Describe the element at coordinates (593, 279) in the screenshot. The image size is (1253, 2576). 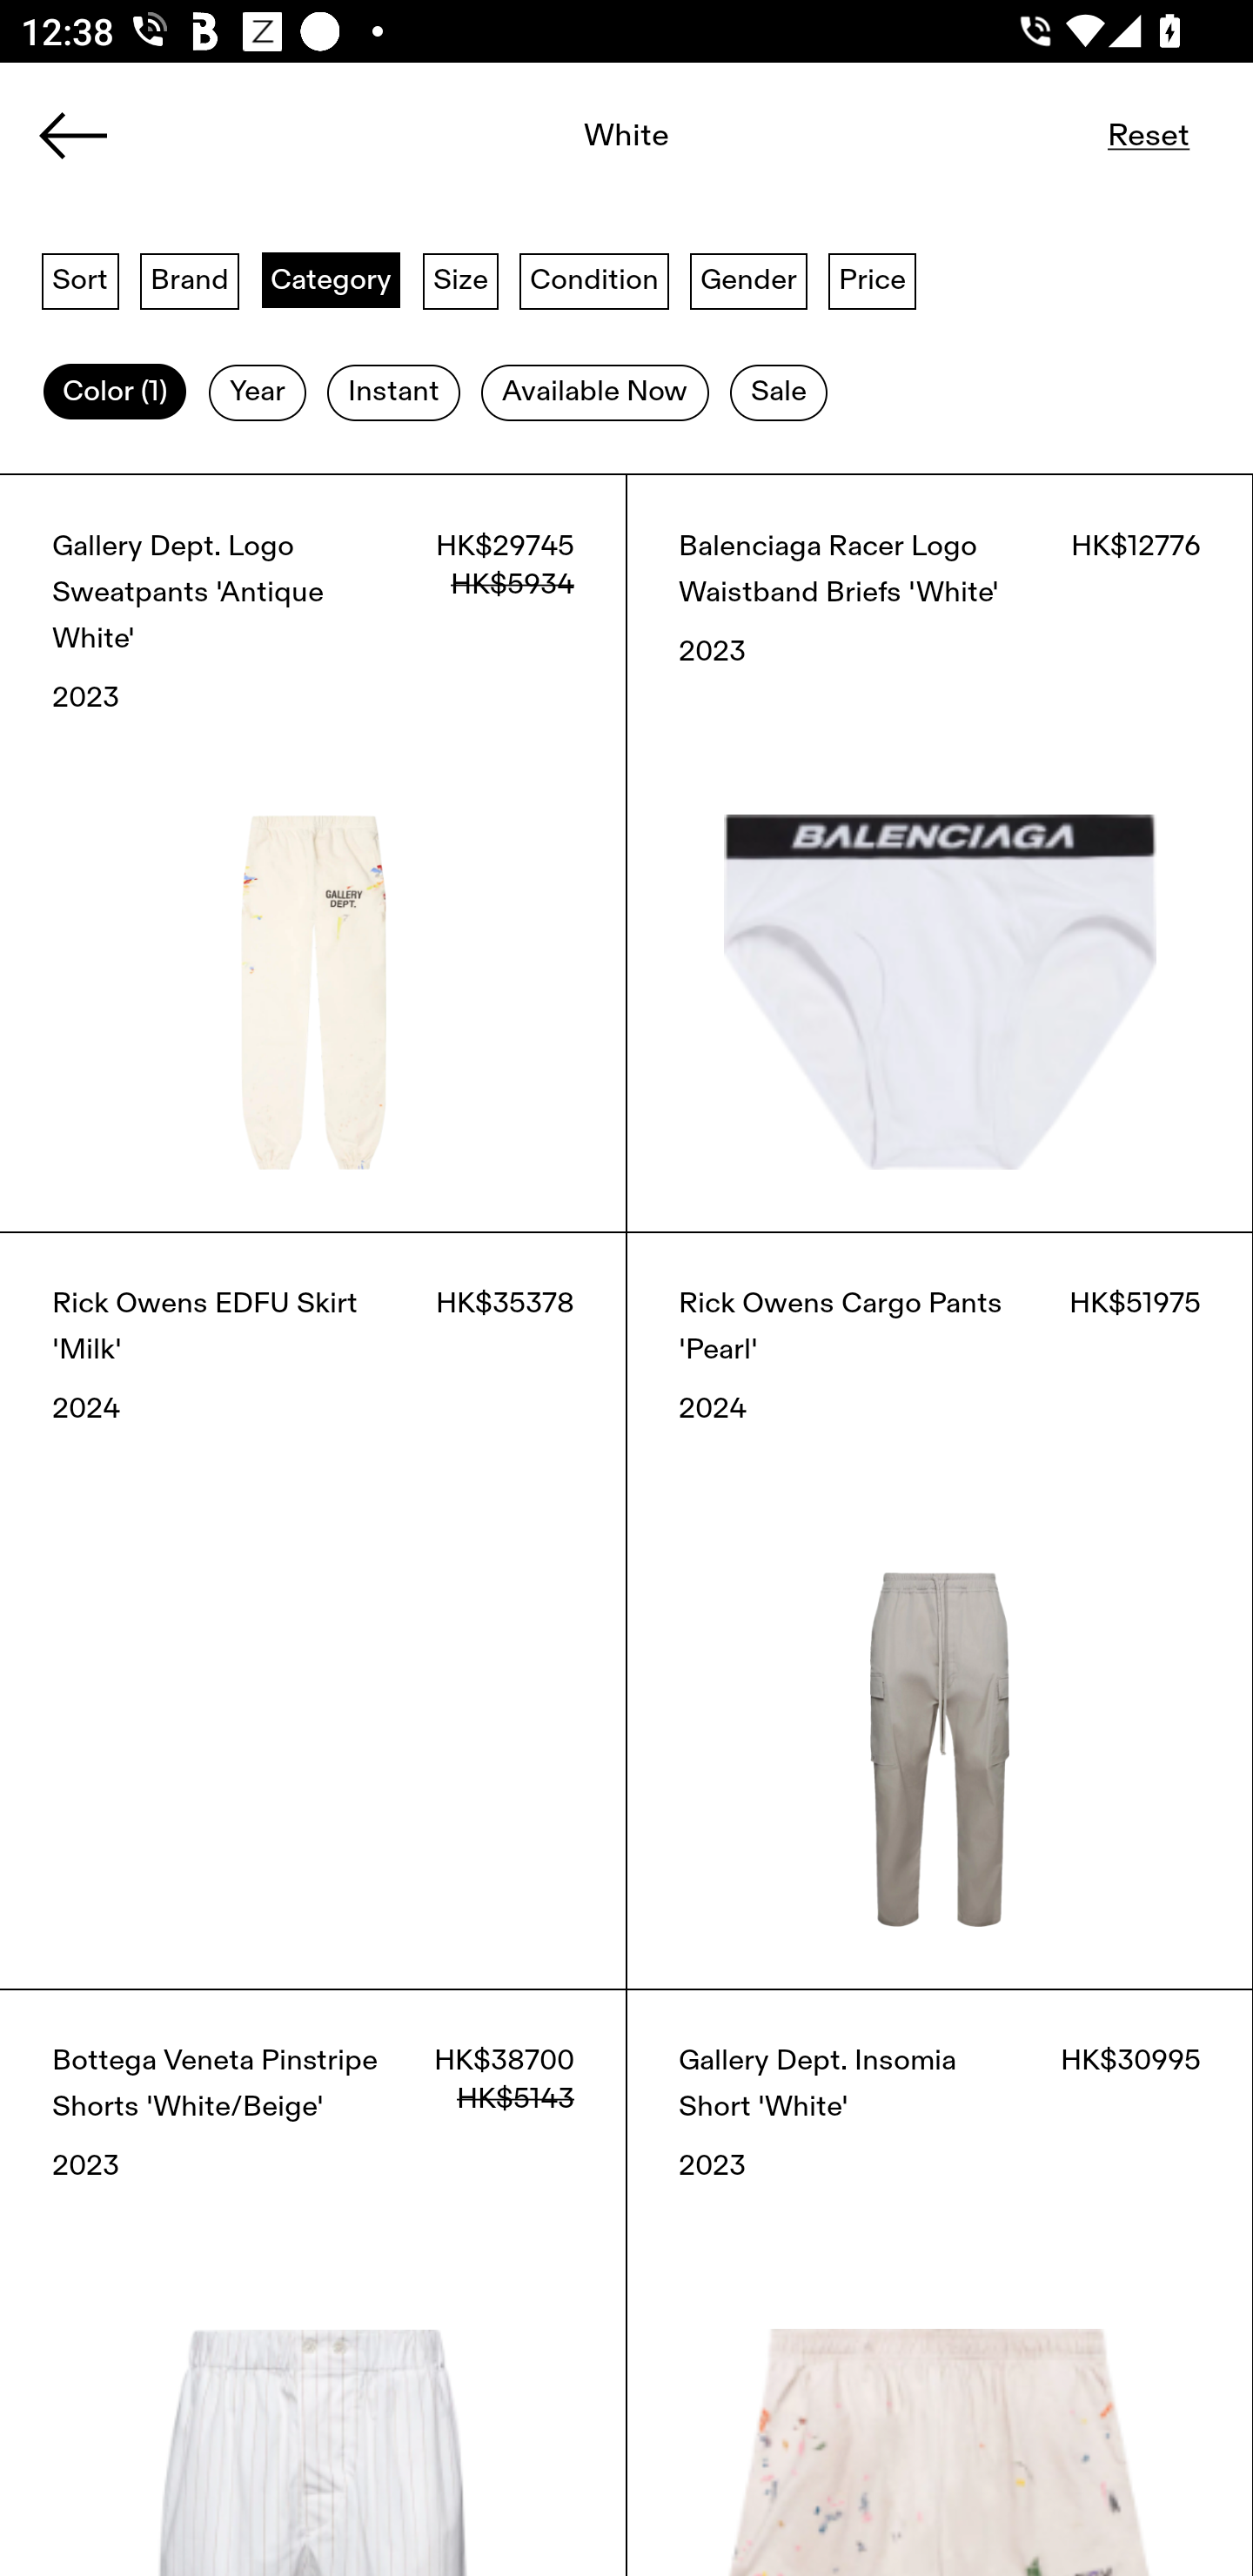
I see `Condition` at that location.